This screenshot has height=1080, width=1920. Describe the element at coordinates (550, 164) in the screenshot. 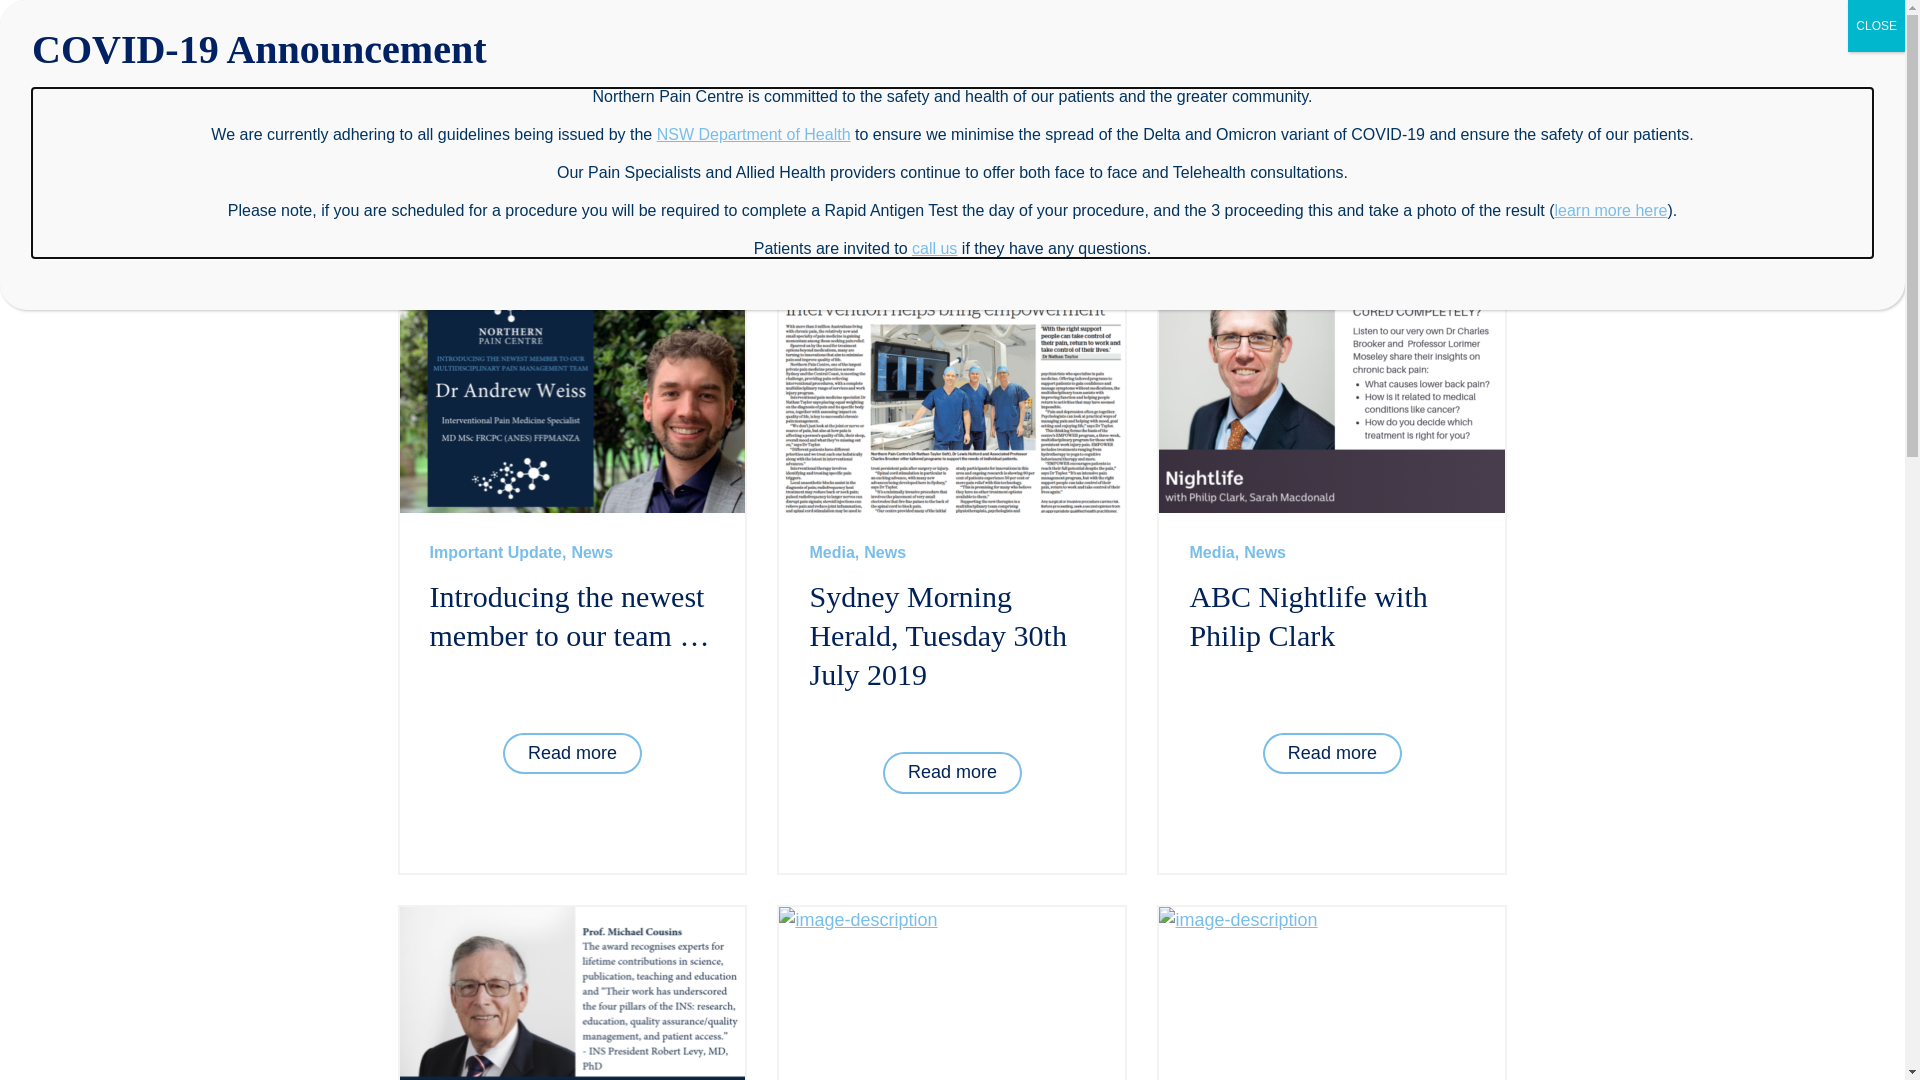

I see `Conditions We Treat` at that location.